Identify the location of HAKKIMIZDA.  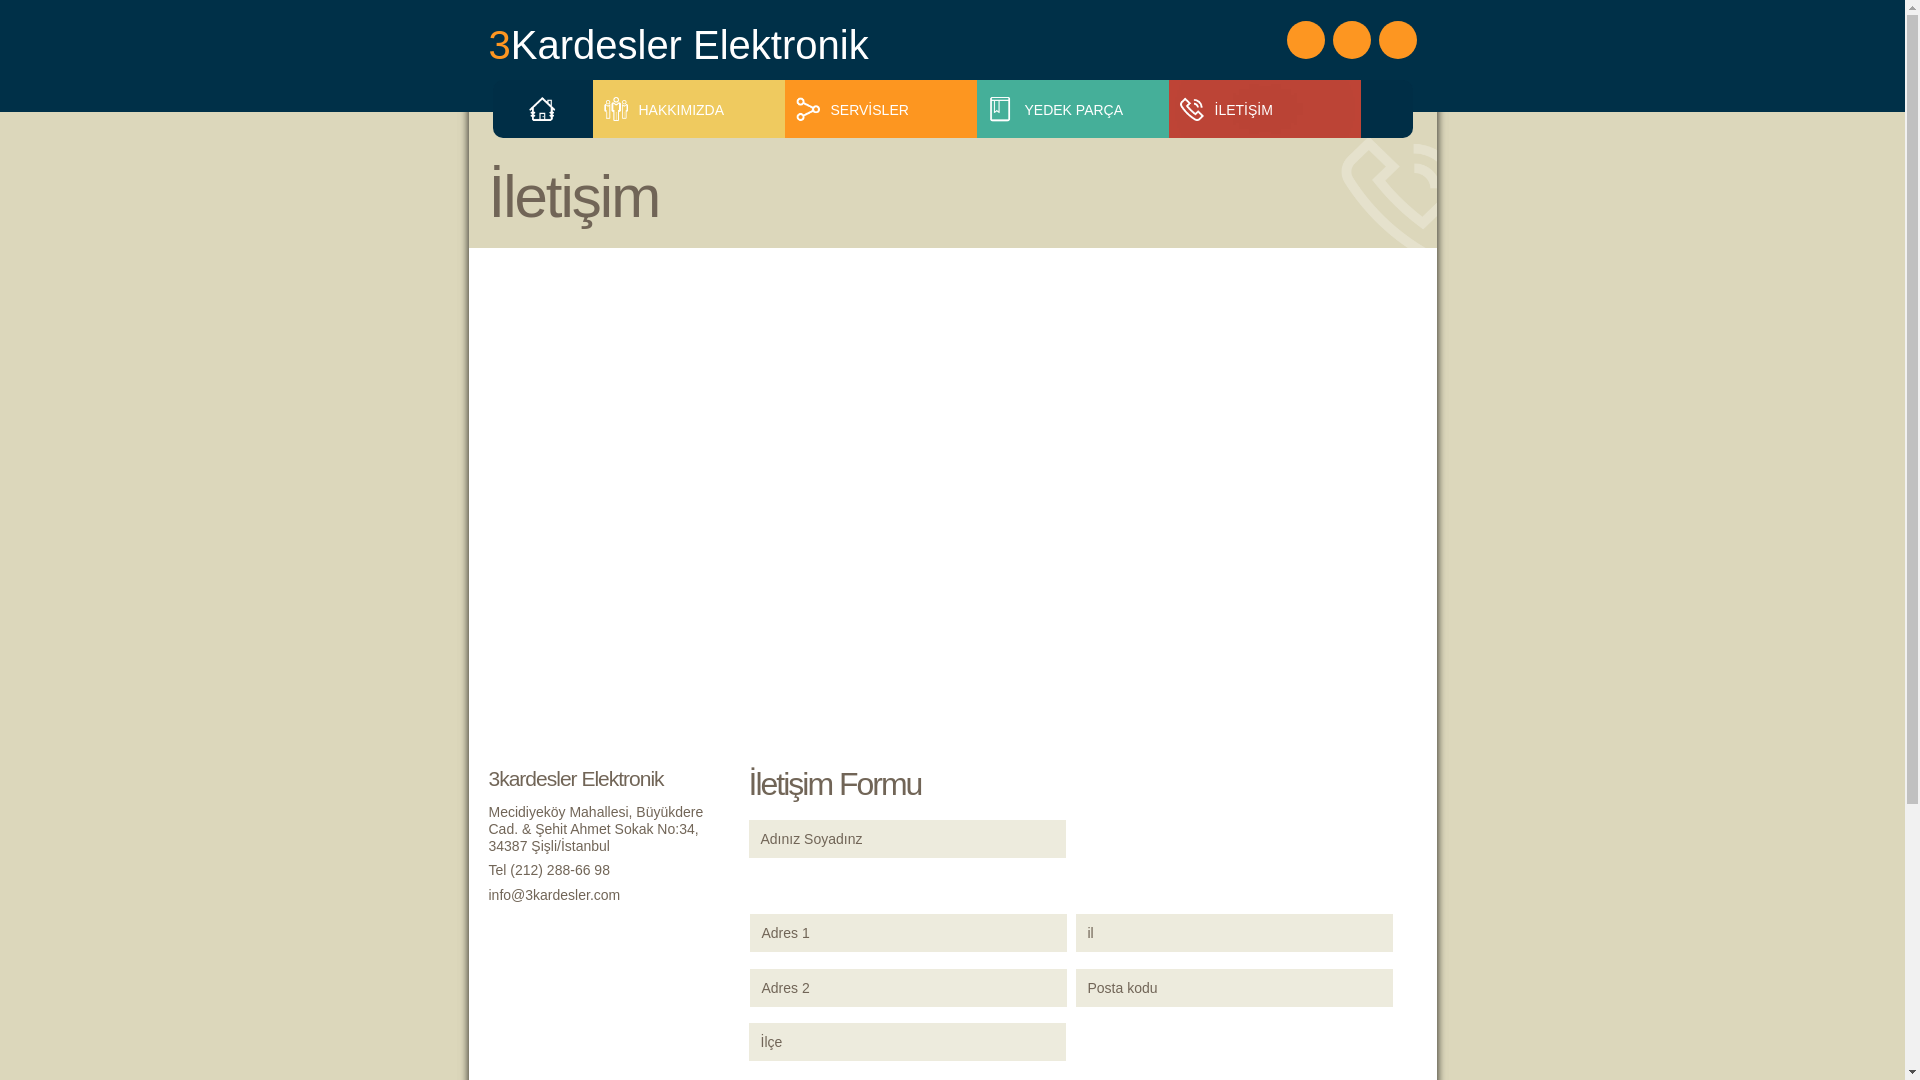
(693, 110).